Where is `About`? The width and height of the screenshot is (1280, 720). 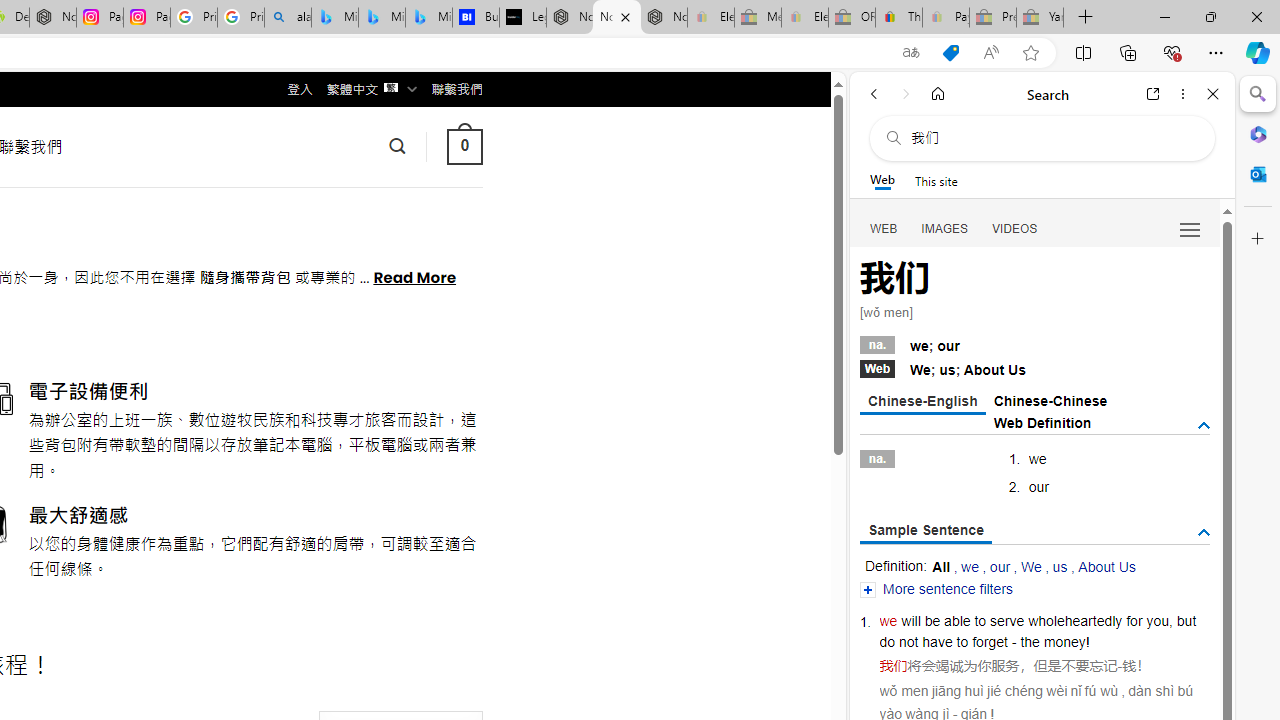
About is located at coordinates (983, 370).